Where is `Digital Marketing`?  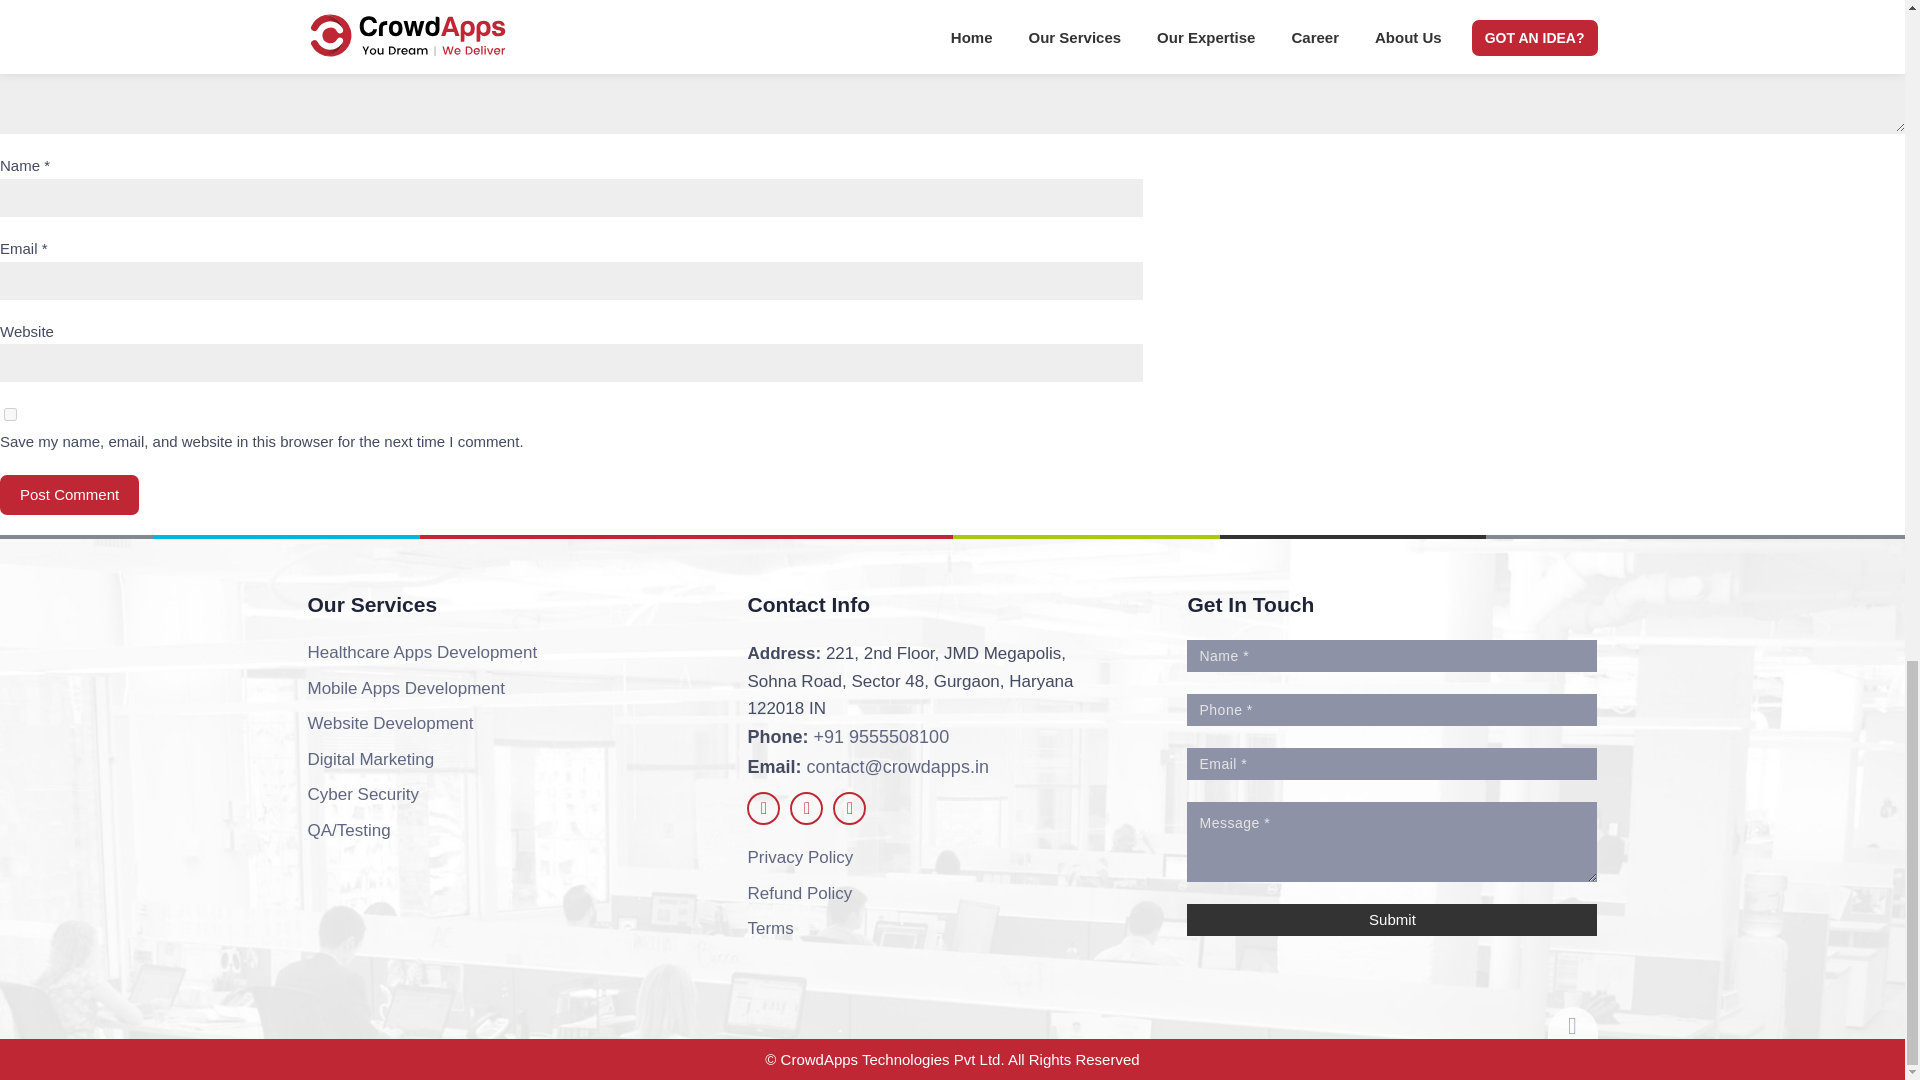
Digital Marketing is located at coordinates (371, 760).